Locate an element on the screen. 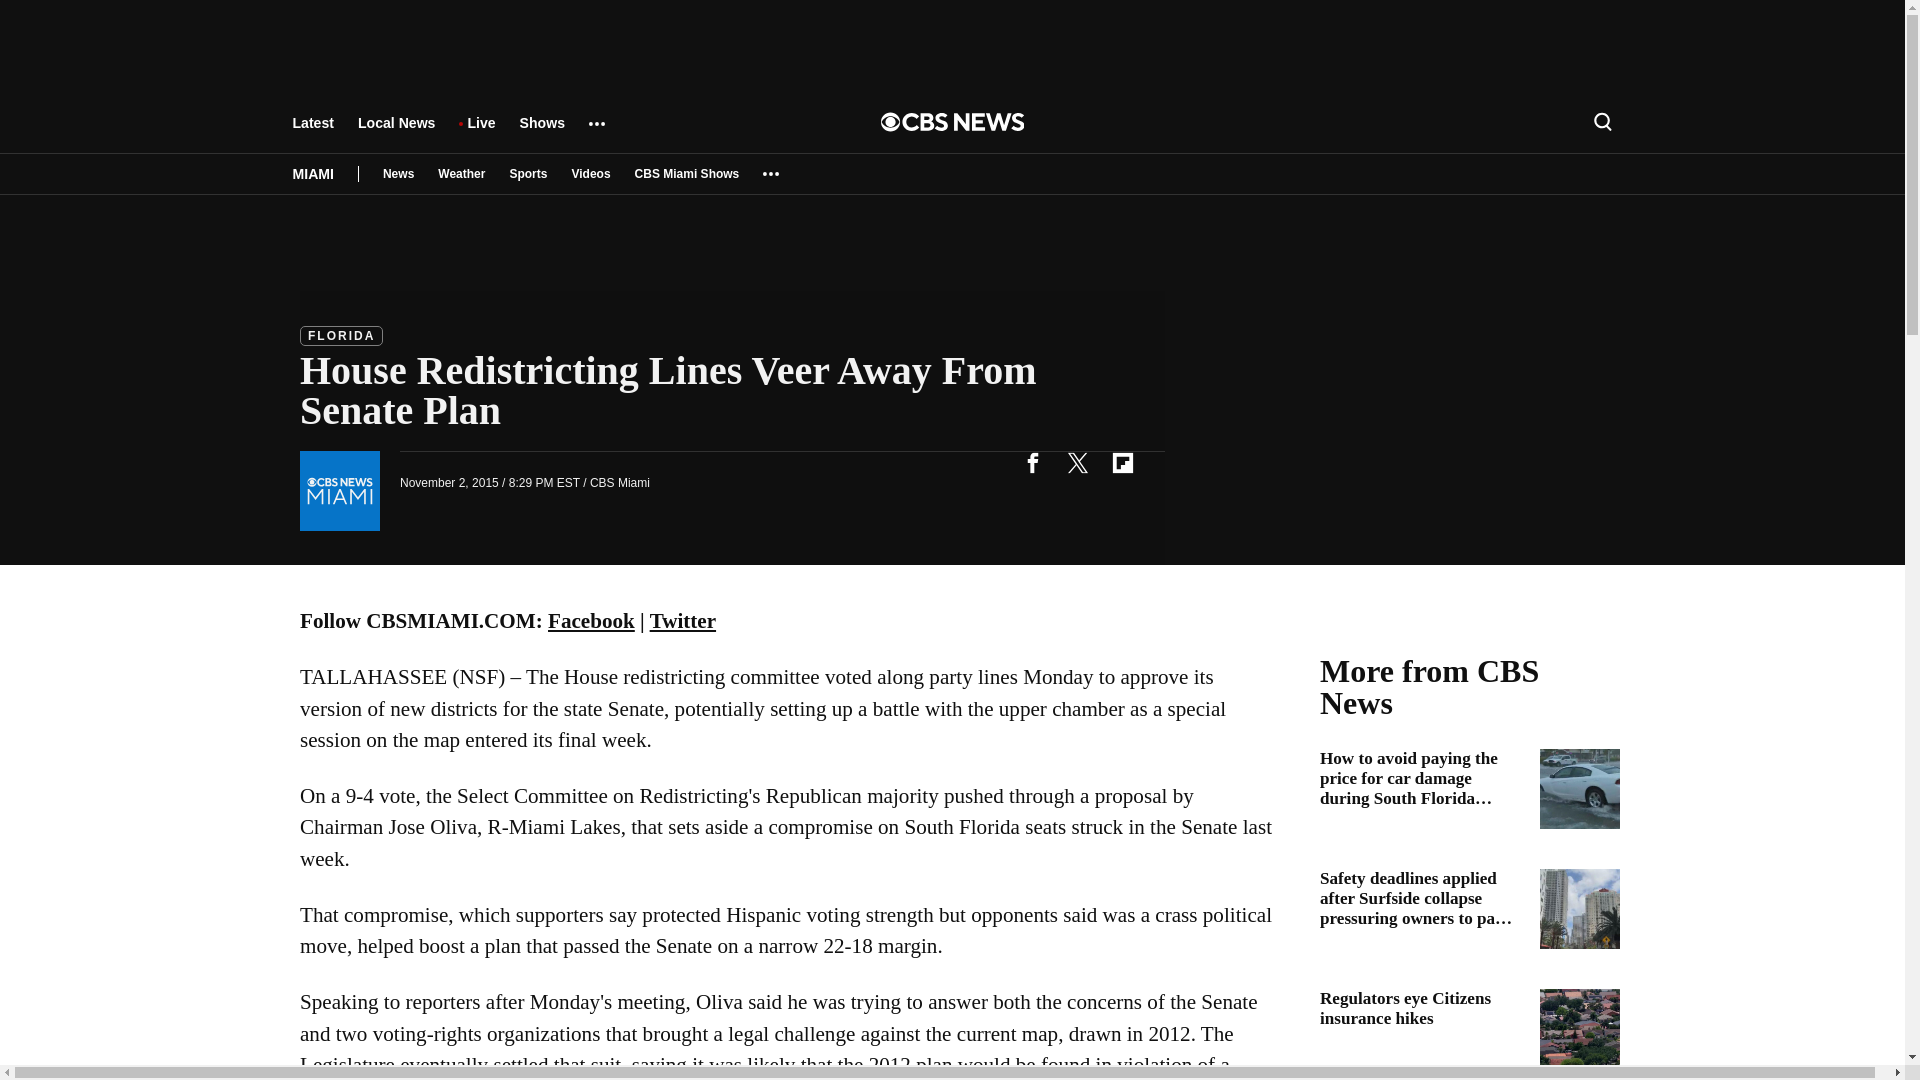 This screenshot has height=1080, width=1920. Latest is located at coordinates (312, 132).